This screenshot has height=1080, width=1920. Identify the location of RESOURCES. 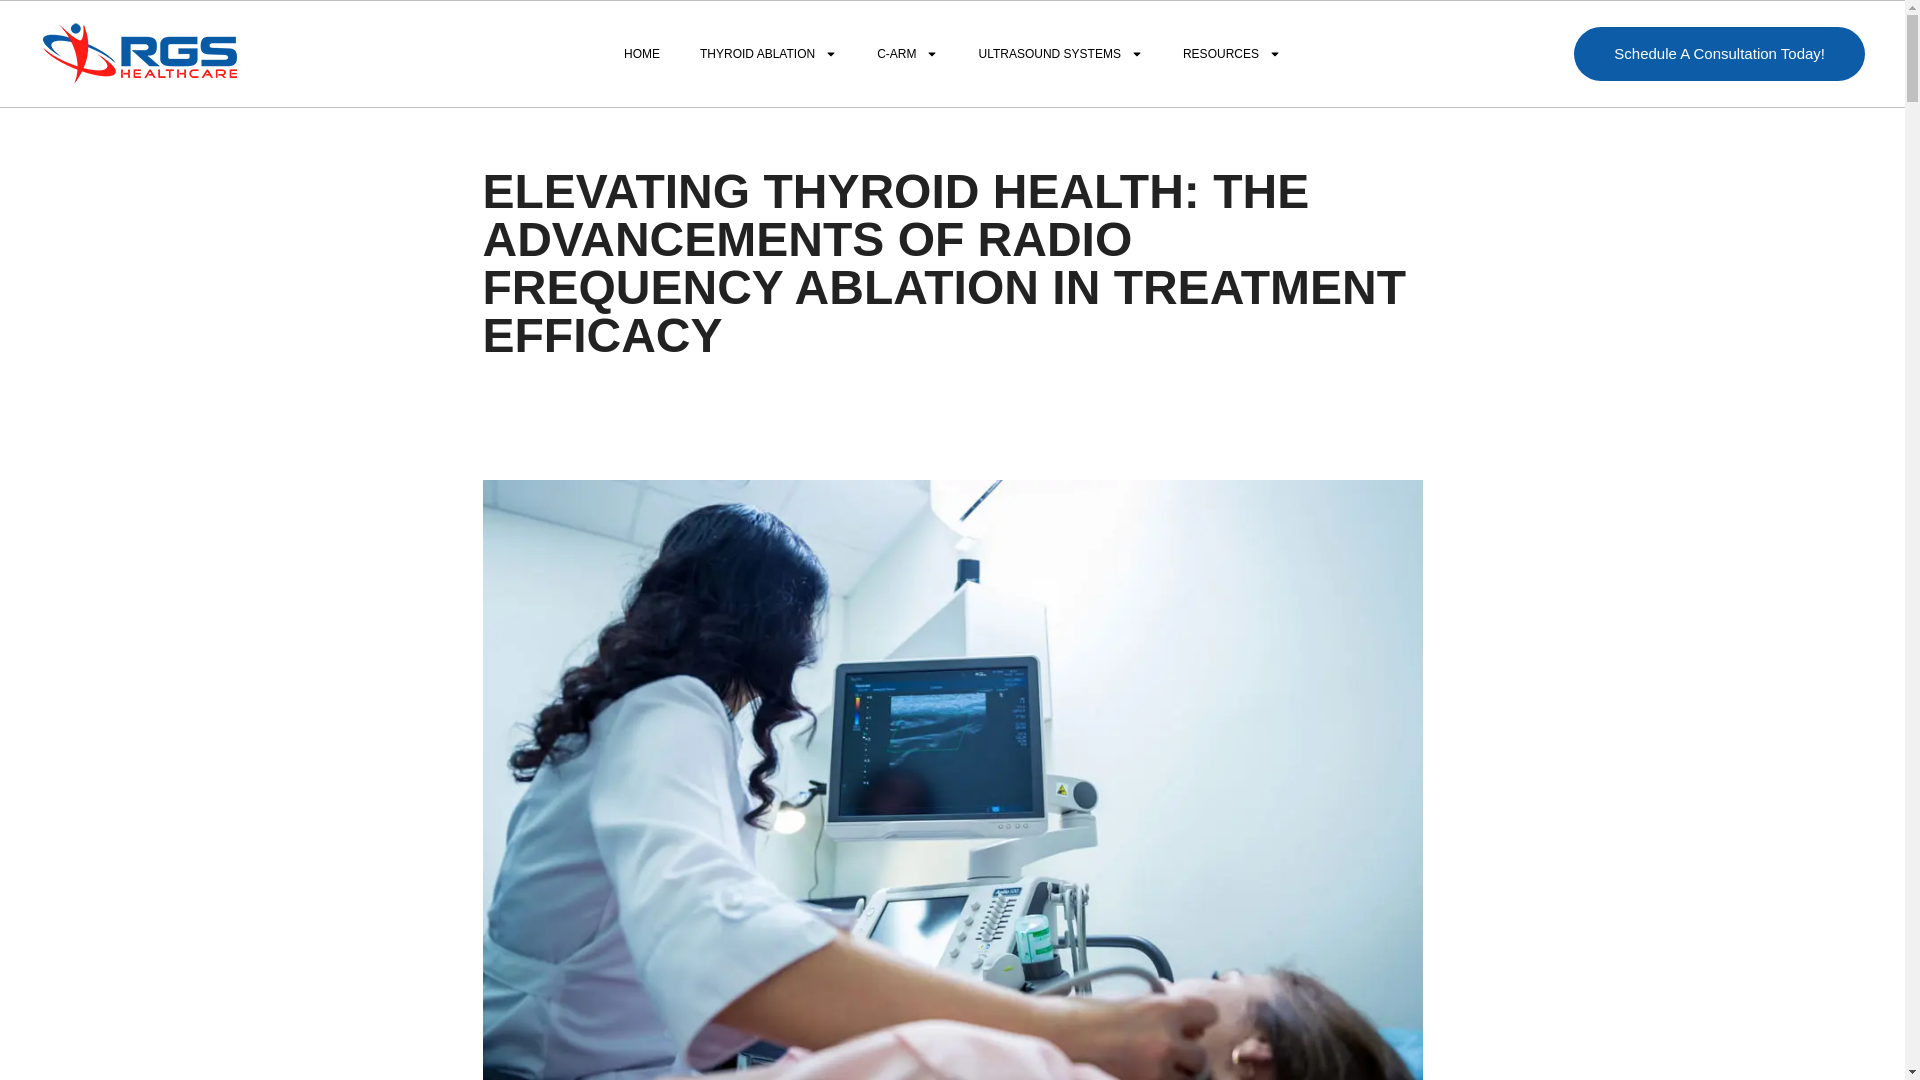
(1232, 54).